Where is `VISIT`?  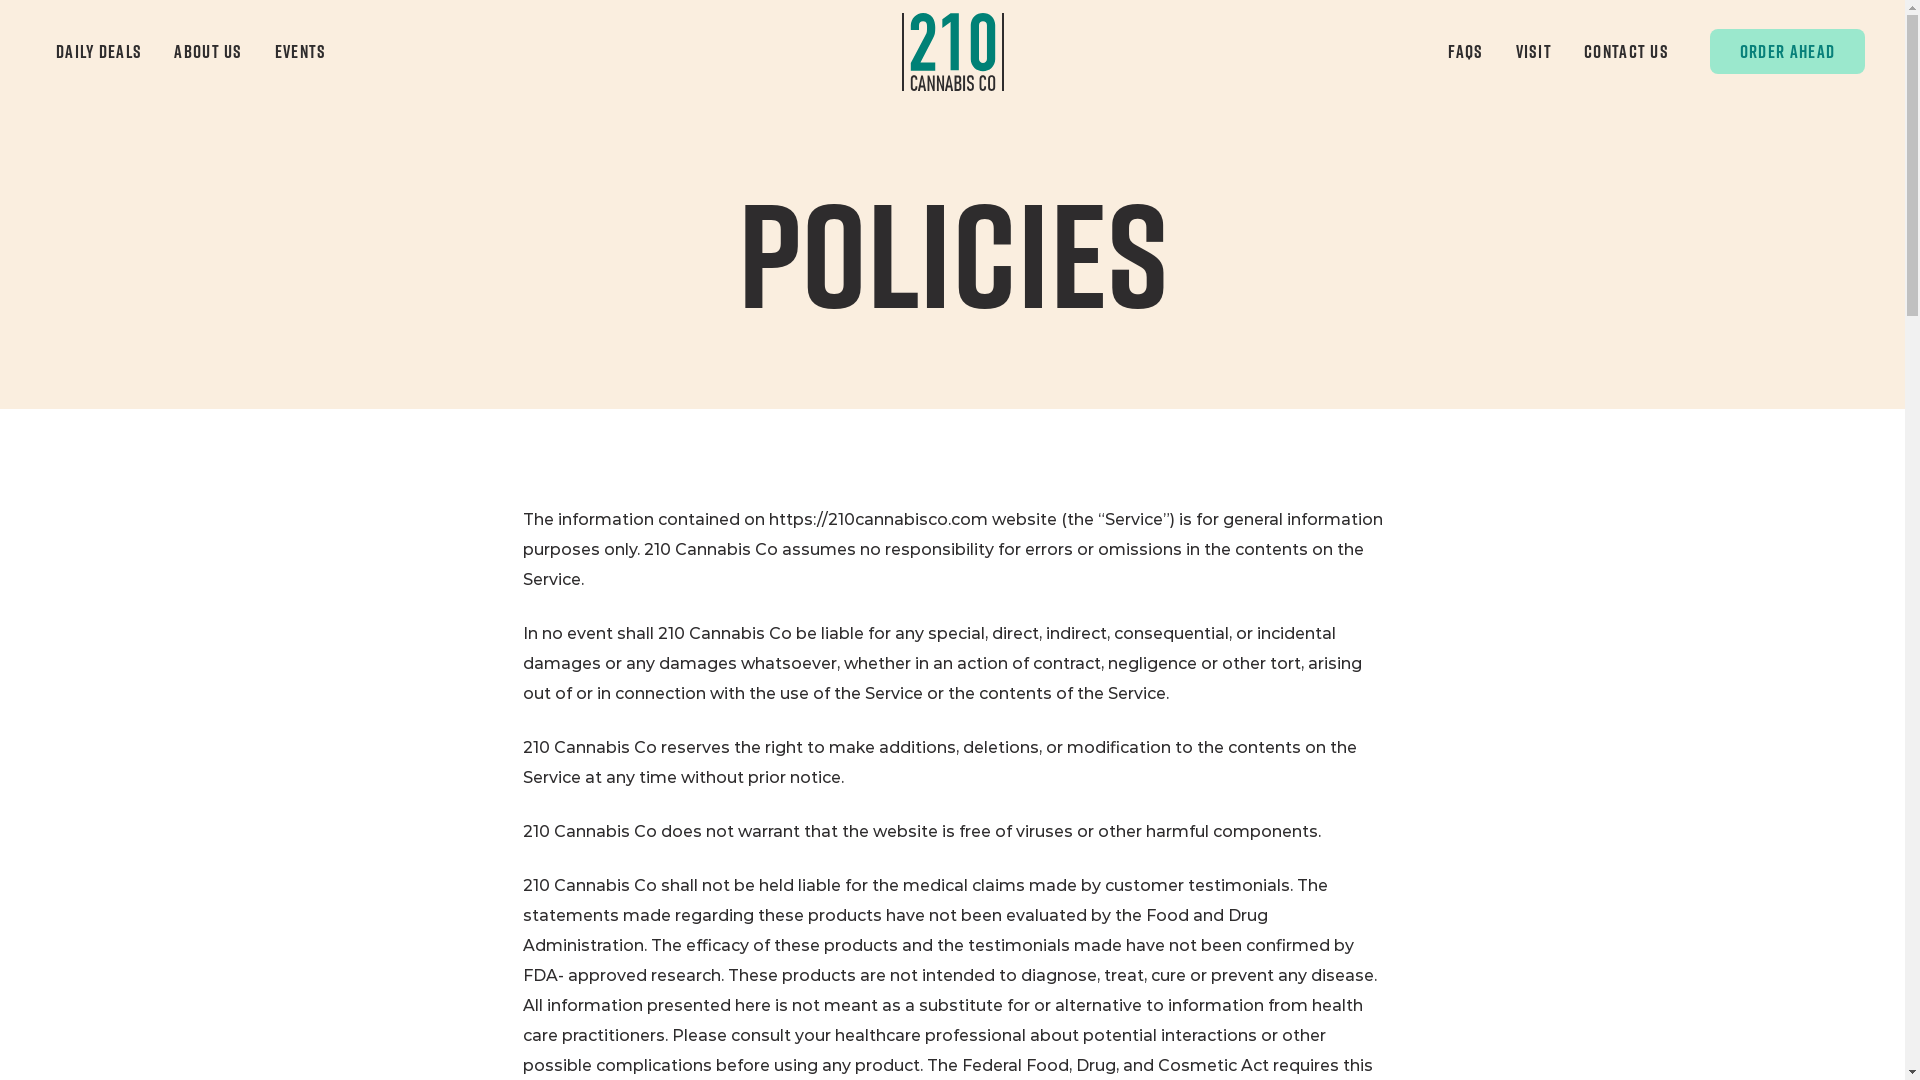
VISIT is located at coordinates (1534, 52).